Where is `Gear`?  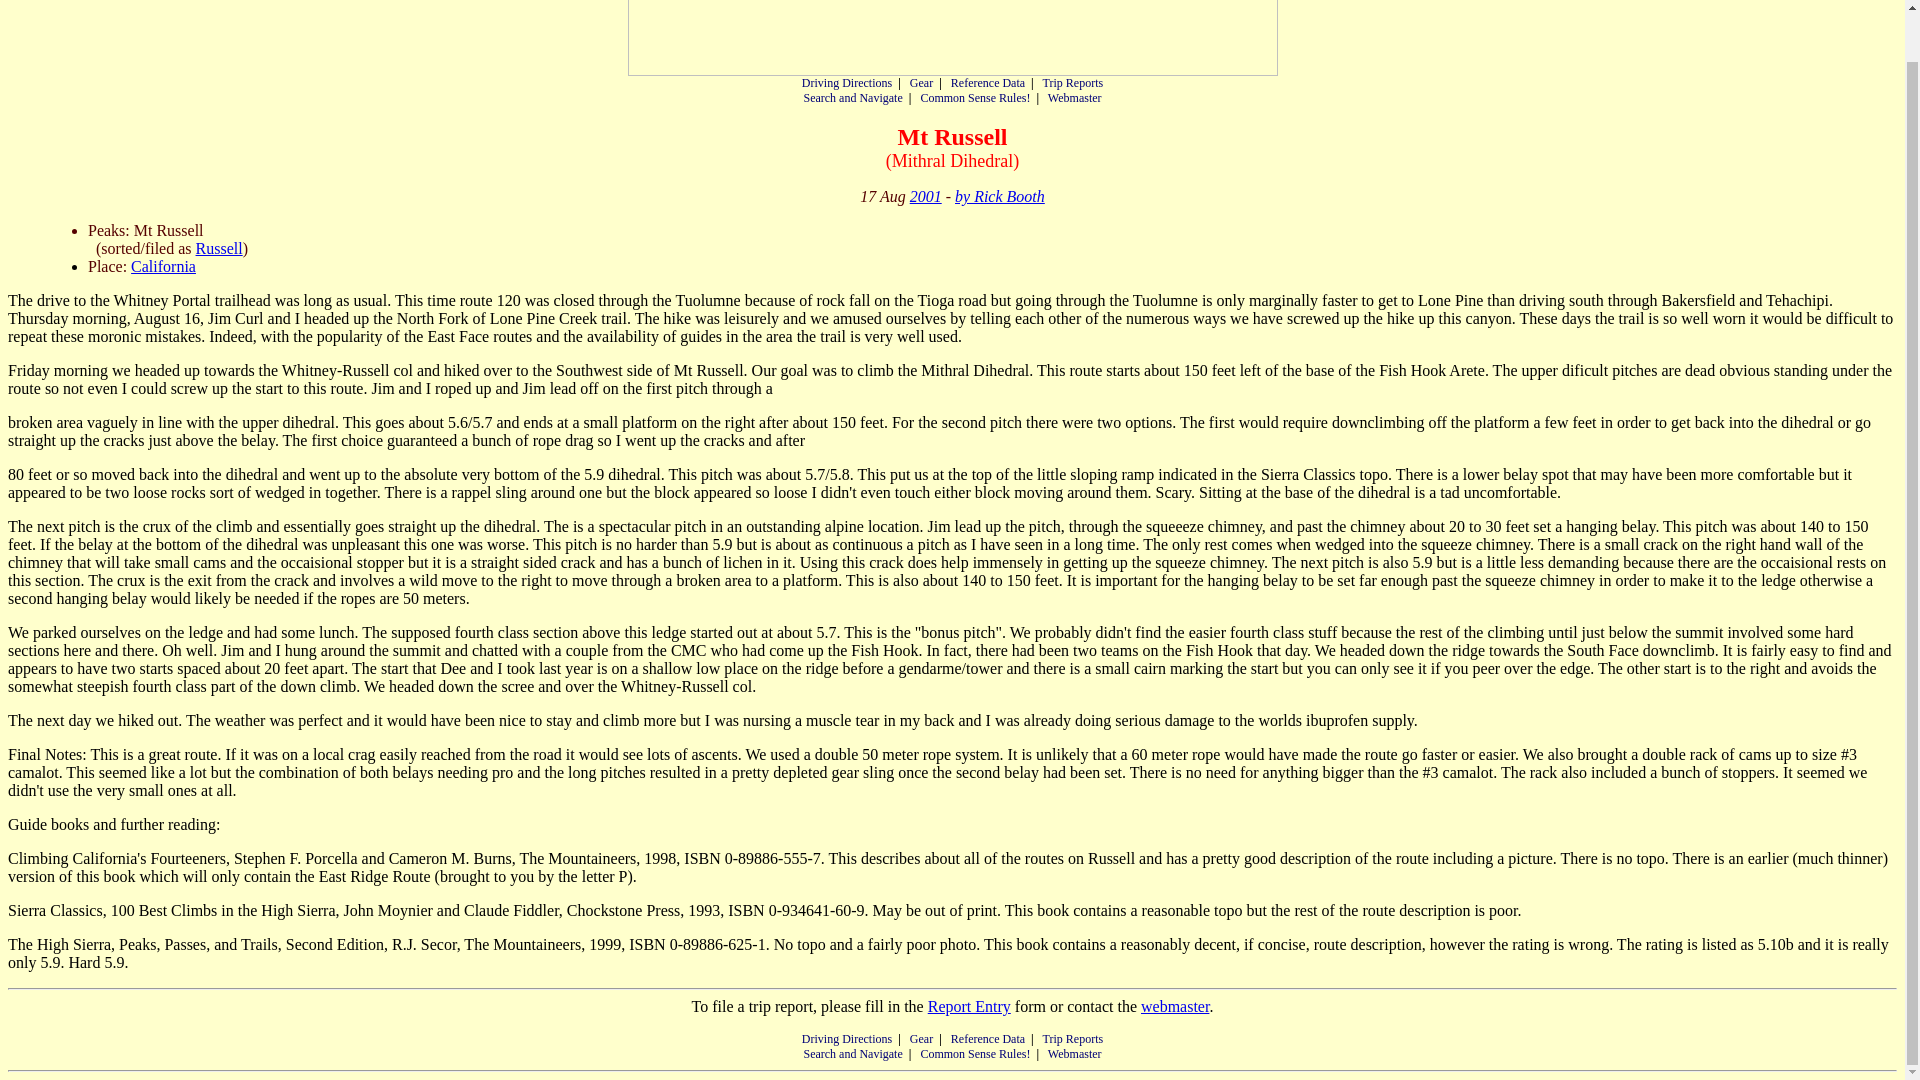
Gear is located at coordinates (922, 1039).